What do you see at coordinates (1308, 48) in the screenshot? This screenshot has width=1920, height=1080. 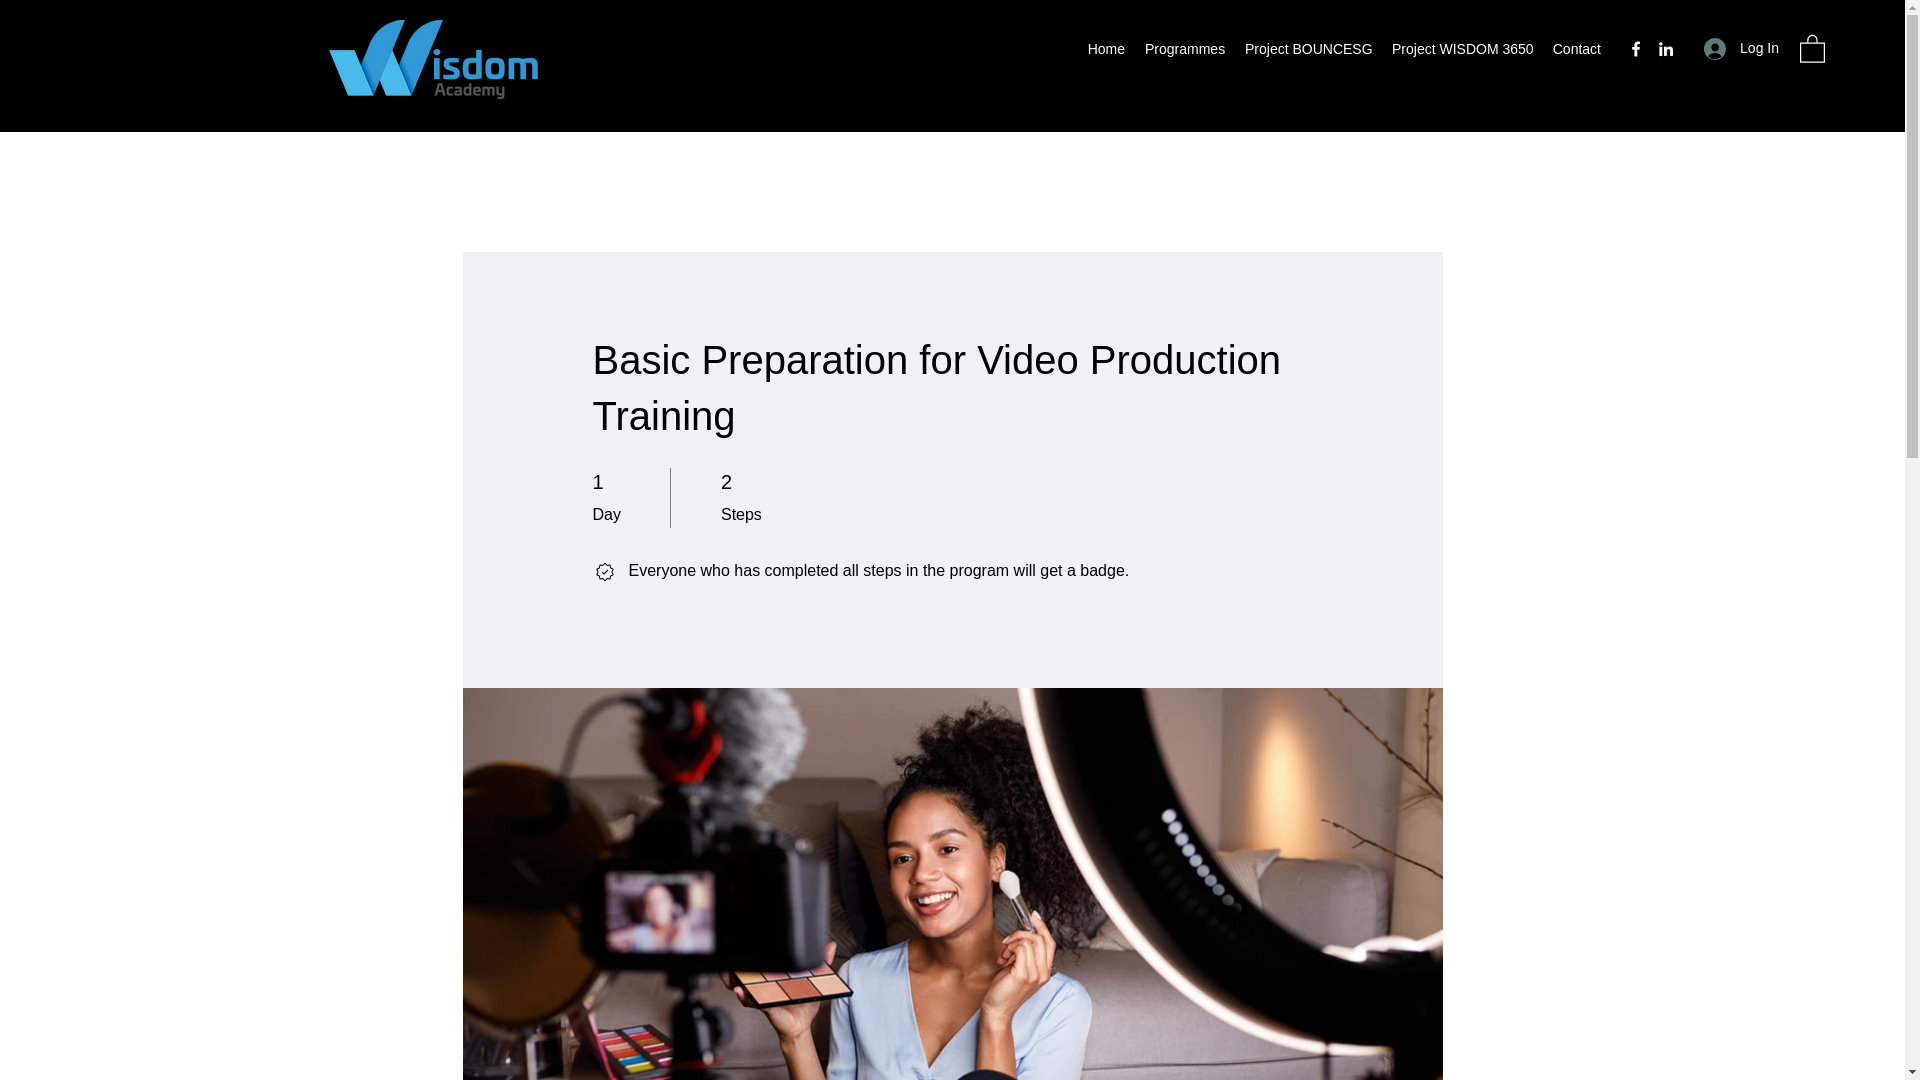 I see `Project BOUNCESG` at bounding box center [1308, 48].